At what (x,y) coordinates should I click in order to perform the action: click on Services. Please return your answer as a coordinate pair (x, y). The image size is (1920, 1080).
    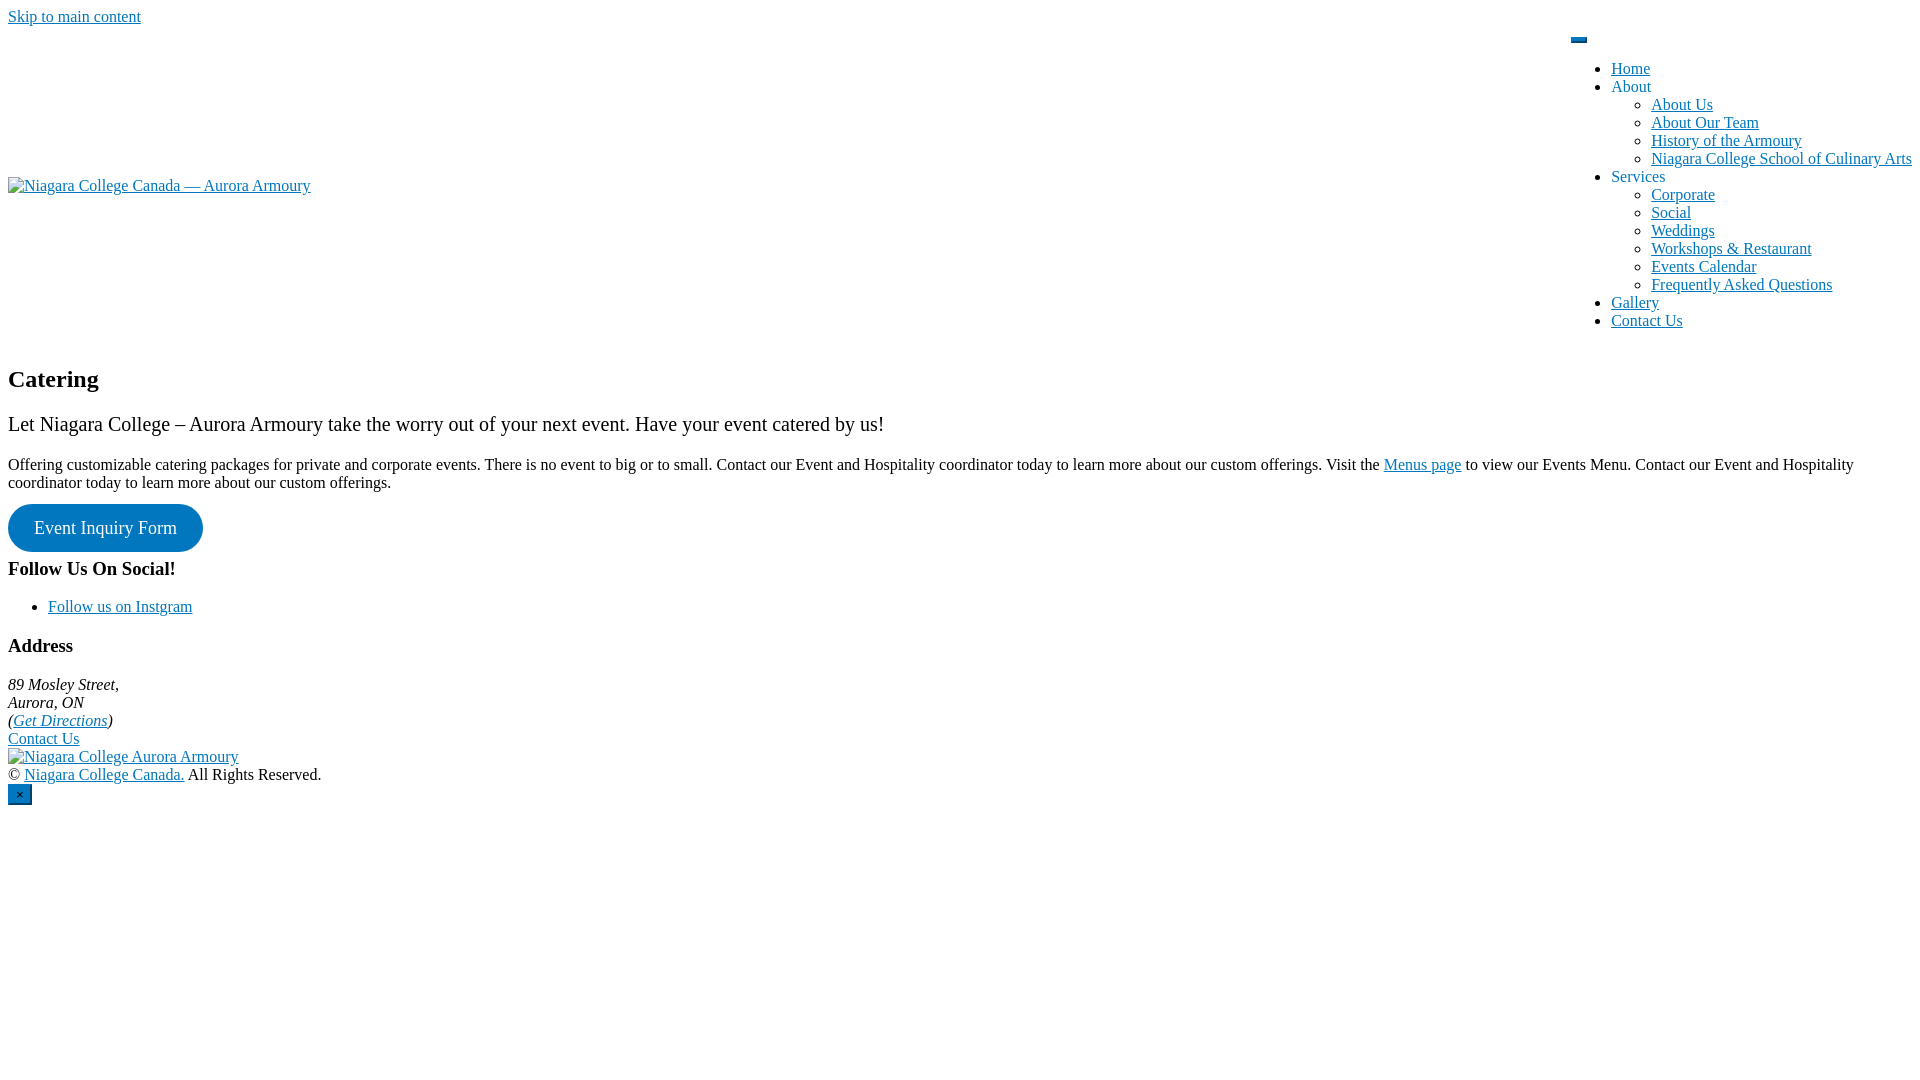
    Looking at the image, I should click on (1638, 176).